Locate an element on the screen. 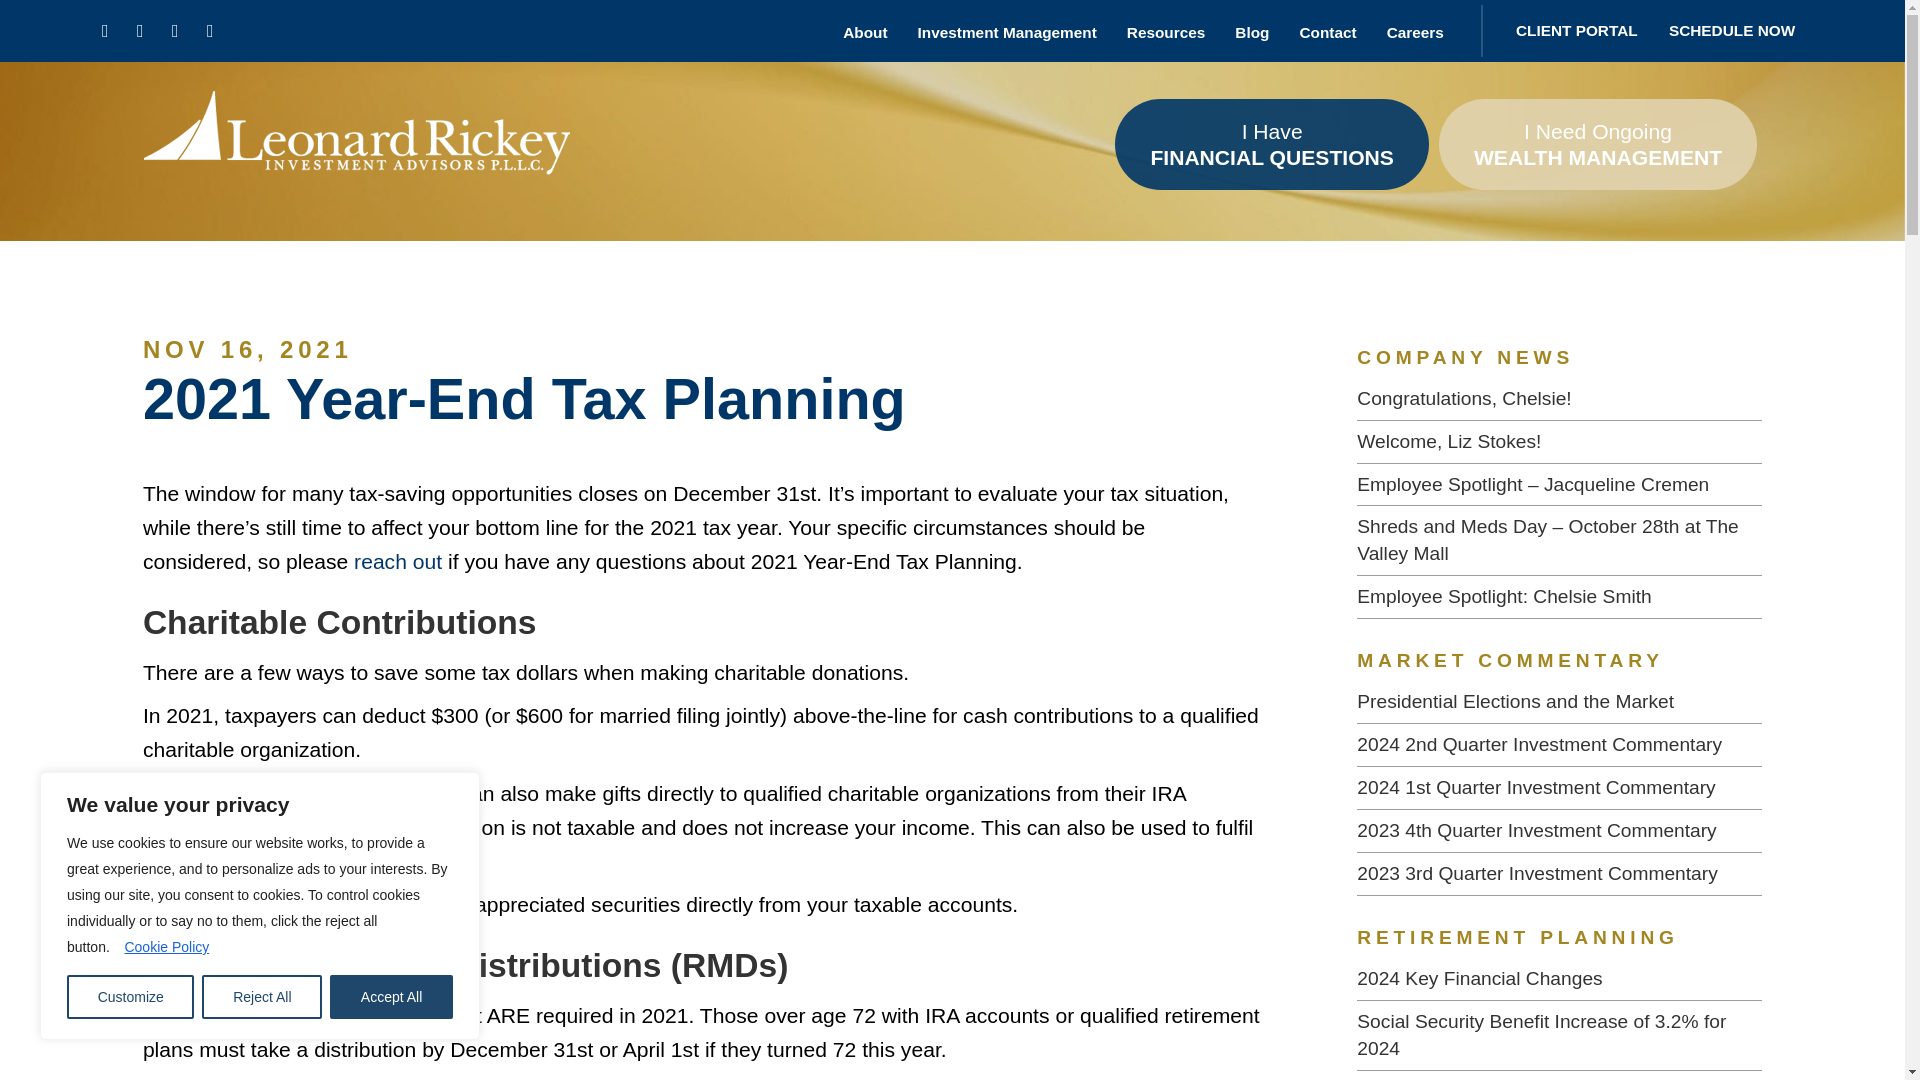 This screenshot has height=1080, width=1920. Cookie Policy is located at coordinates (166, 946).